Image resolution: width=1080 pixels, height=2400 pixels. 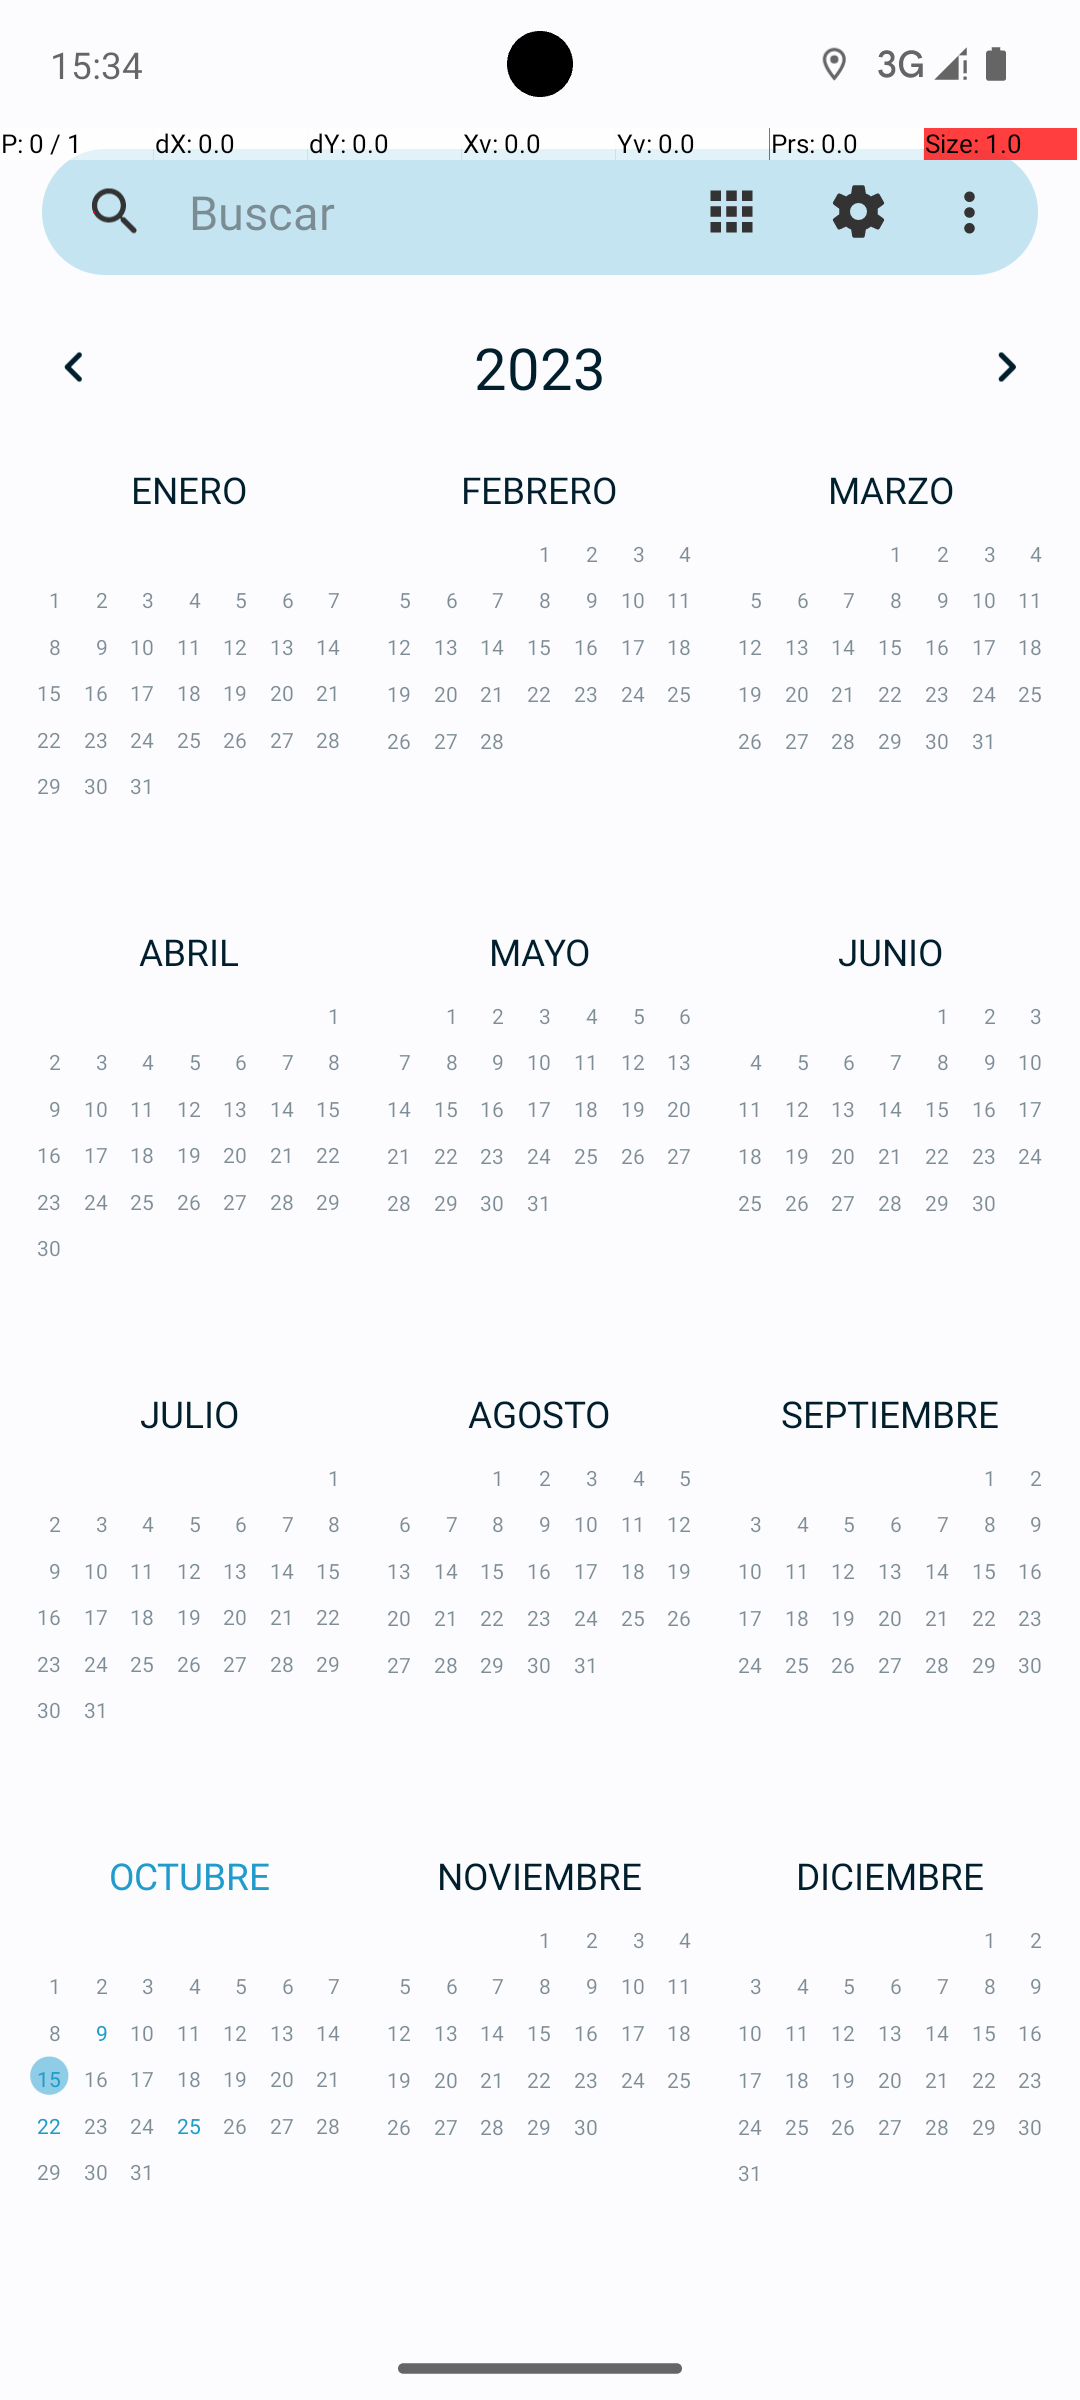 What do you see at coordinates (890, 1414) in the screenshot?
I see `SEPTIEMBRE` at bounding box center [890, 1414].